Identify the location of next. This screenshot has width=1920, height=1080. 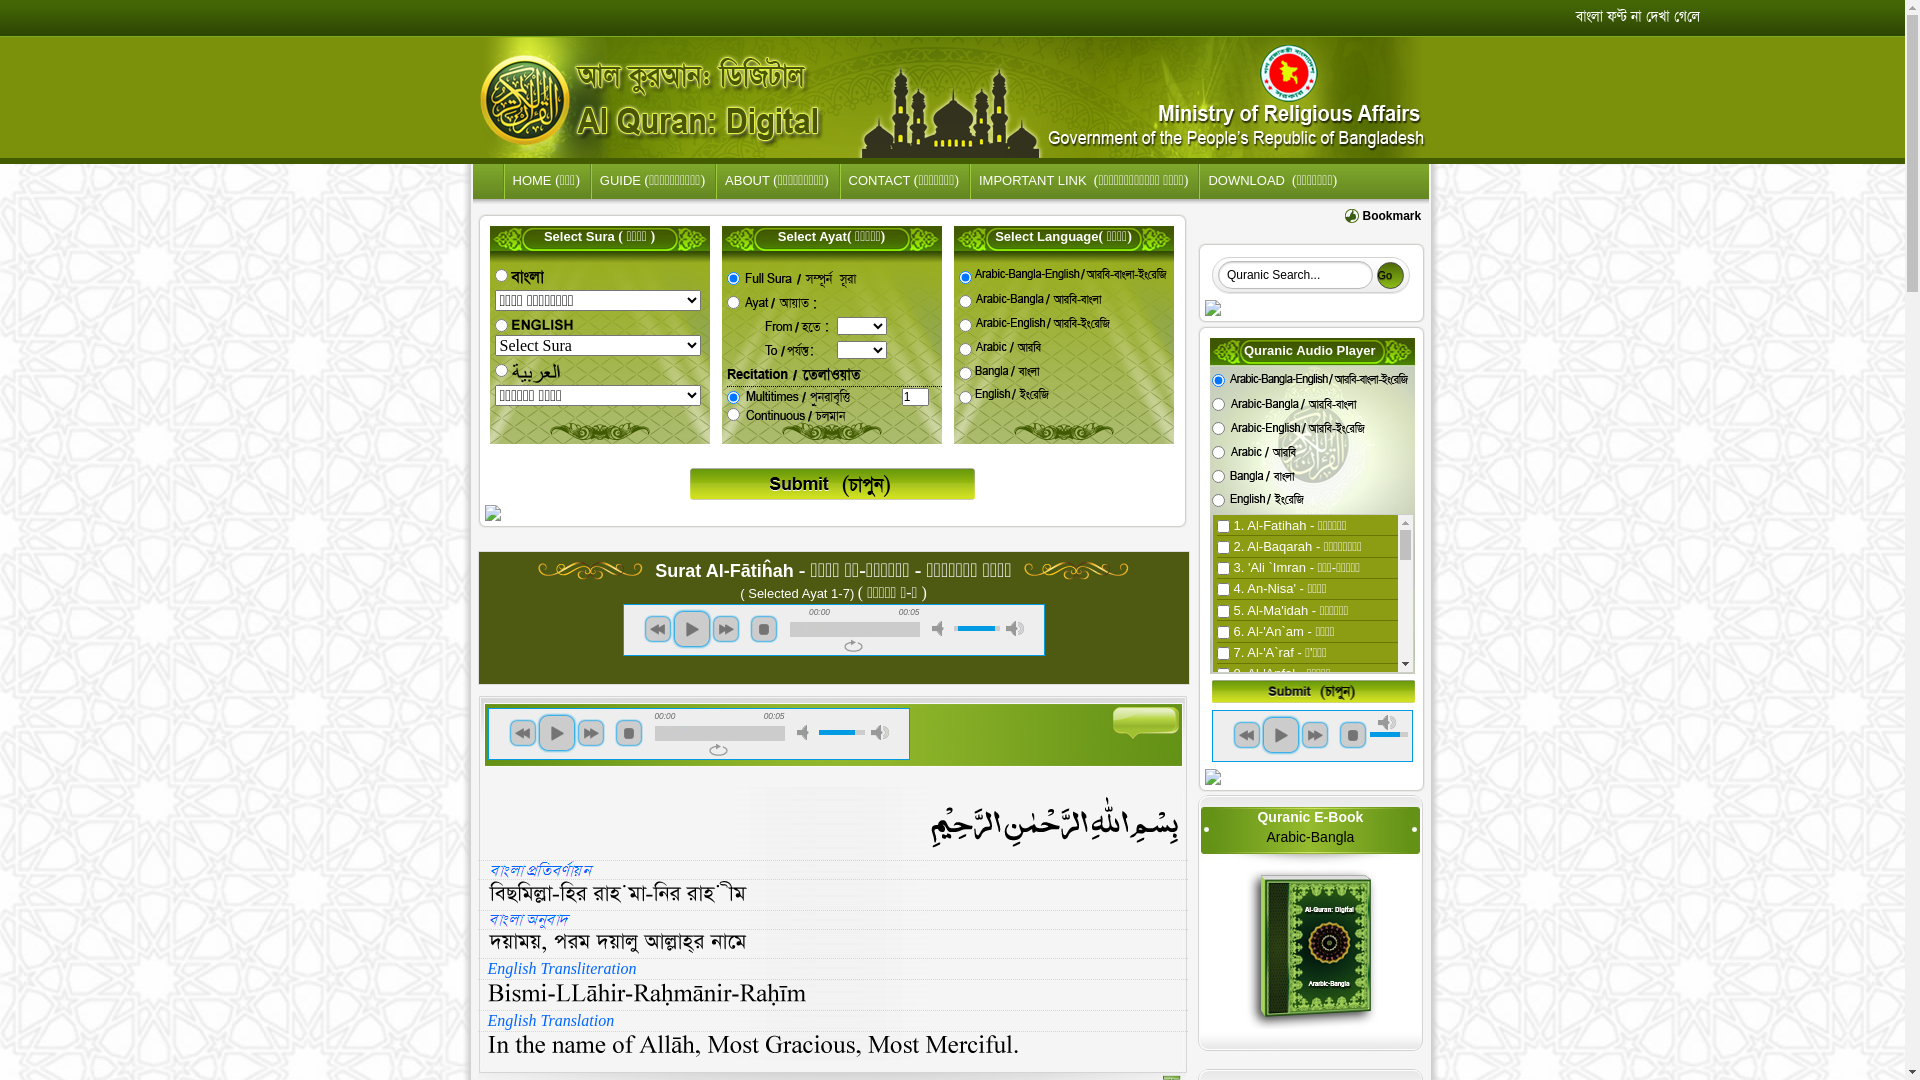
(726, 629).